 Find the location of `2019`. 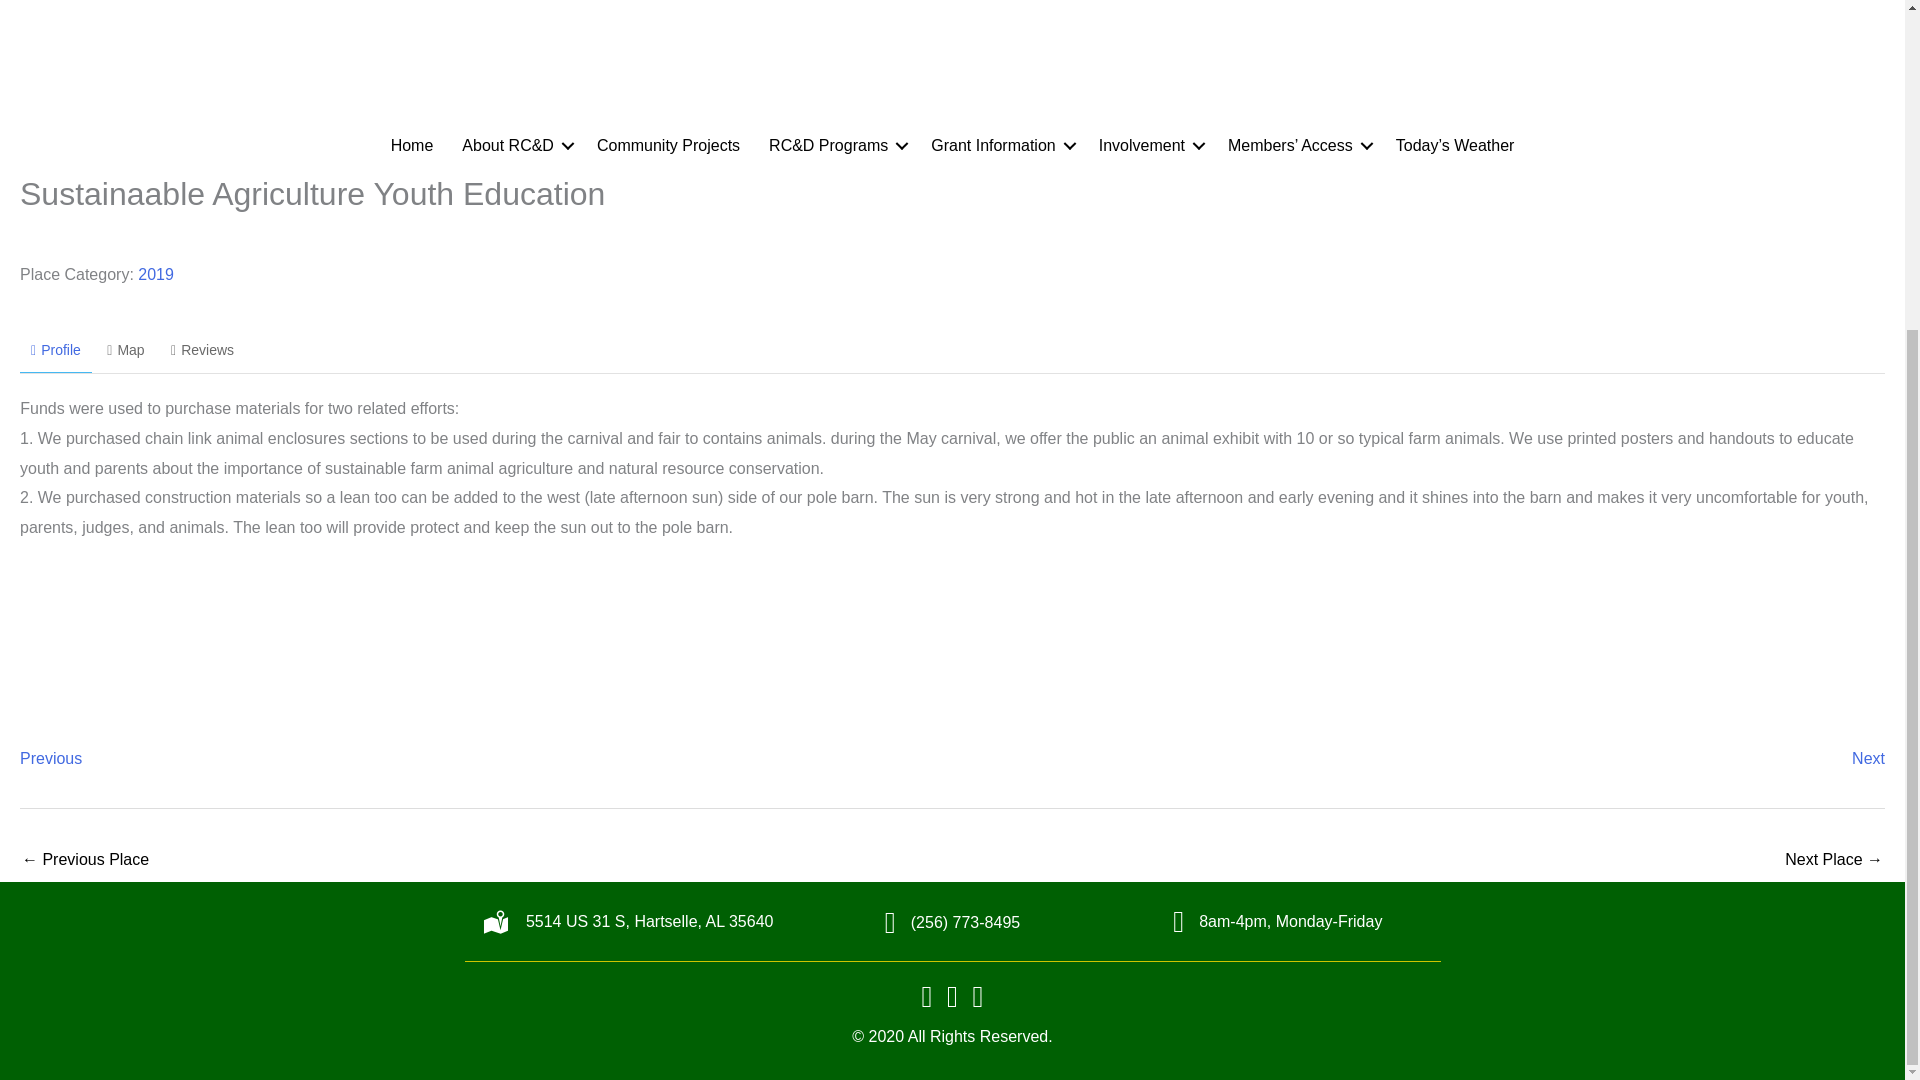

2019 is located at coordinates (156, 274).